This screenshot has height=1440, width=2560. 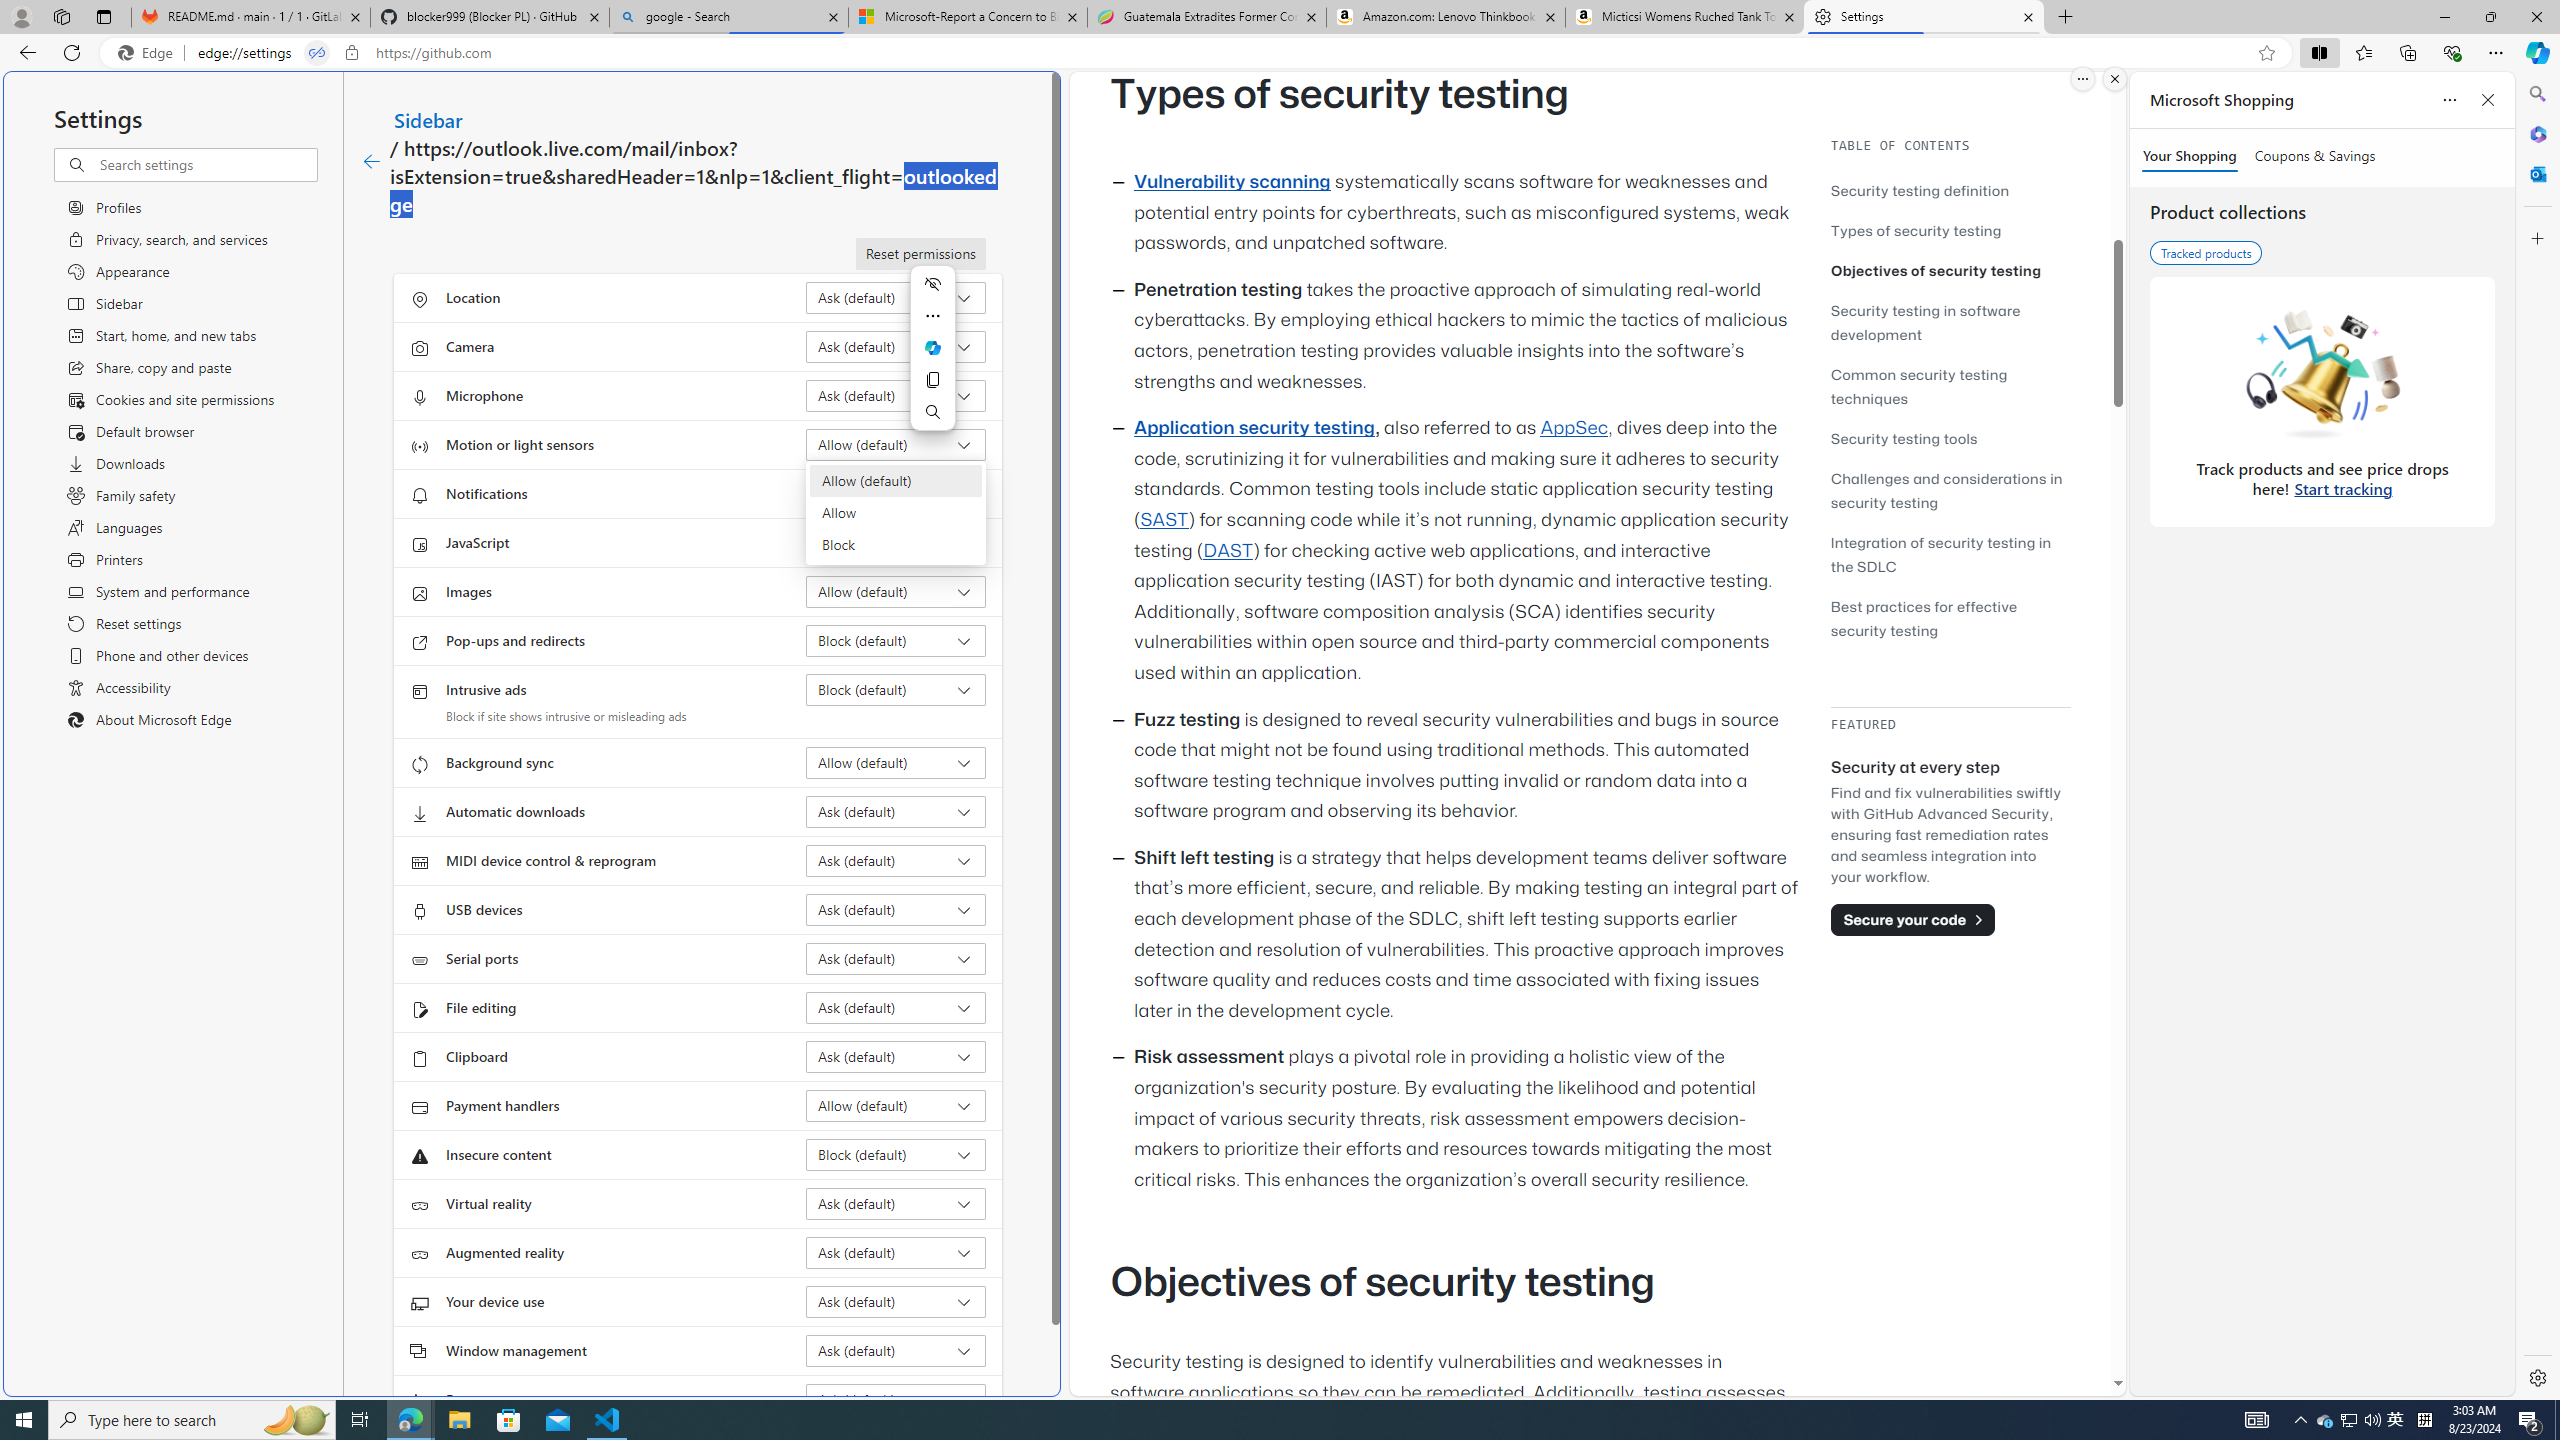 What do you see at coordinates (896, 444) in the screenshot?
I see `Motion or light sensors Allow (default)` at bounding box center [896, 444].